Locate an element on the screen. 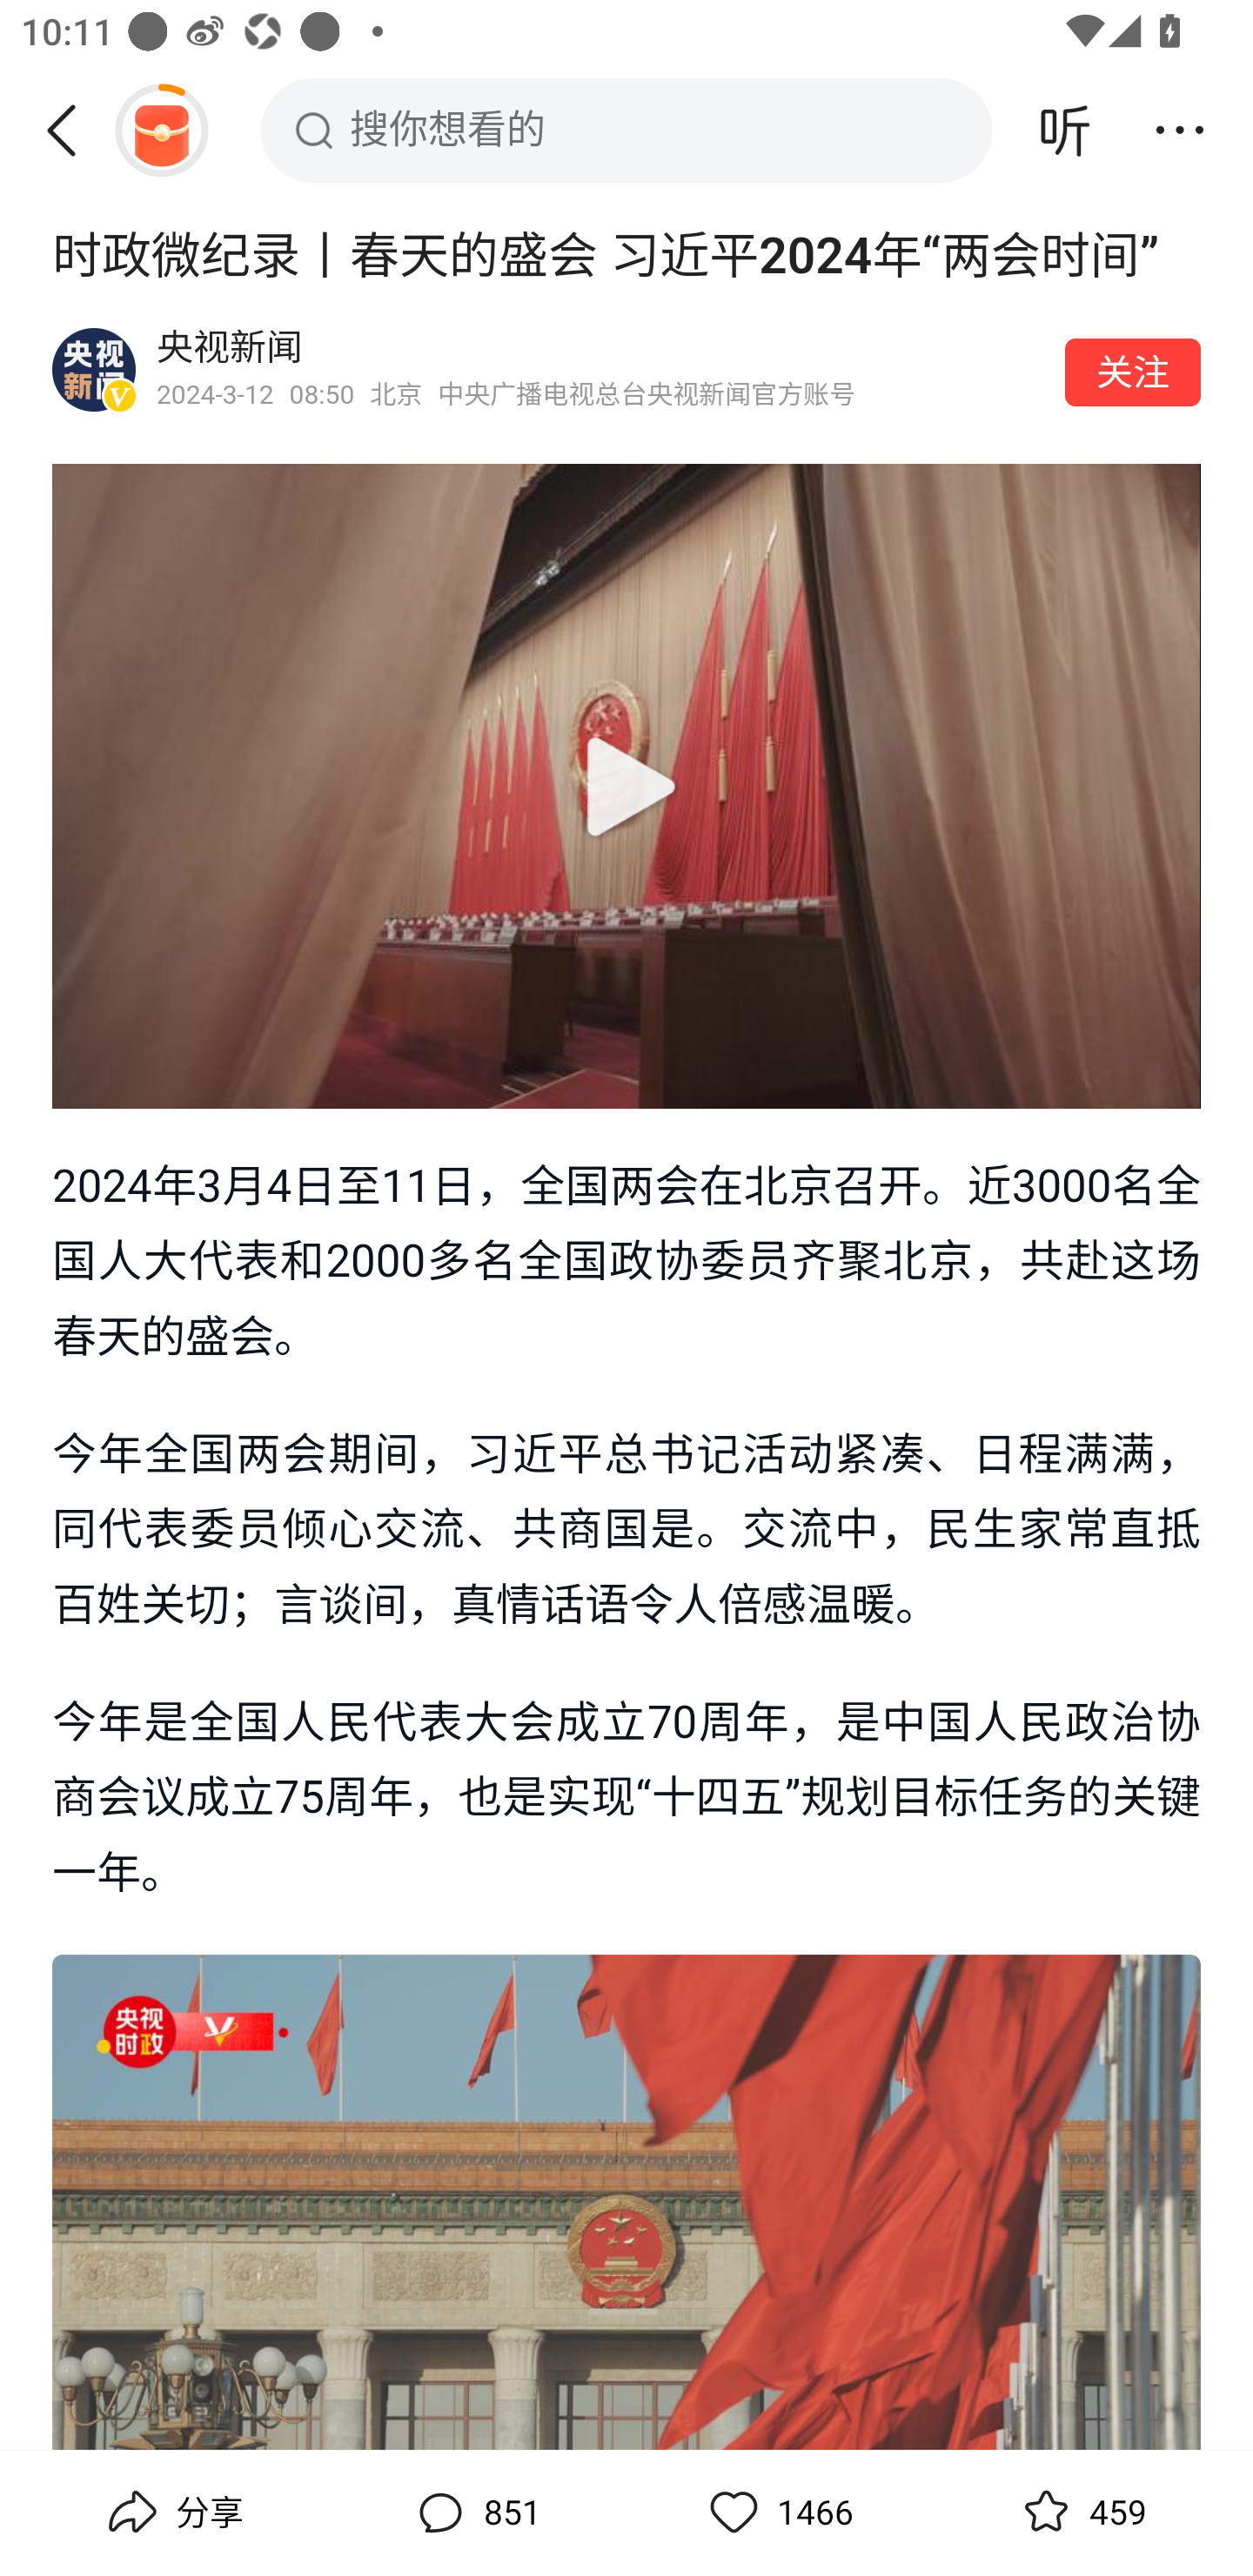 The image size is (1253, 2576). 图片，点击识别内容 is located at coordinates (626, 2202).